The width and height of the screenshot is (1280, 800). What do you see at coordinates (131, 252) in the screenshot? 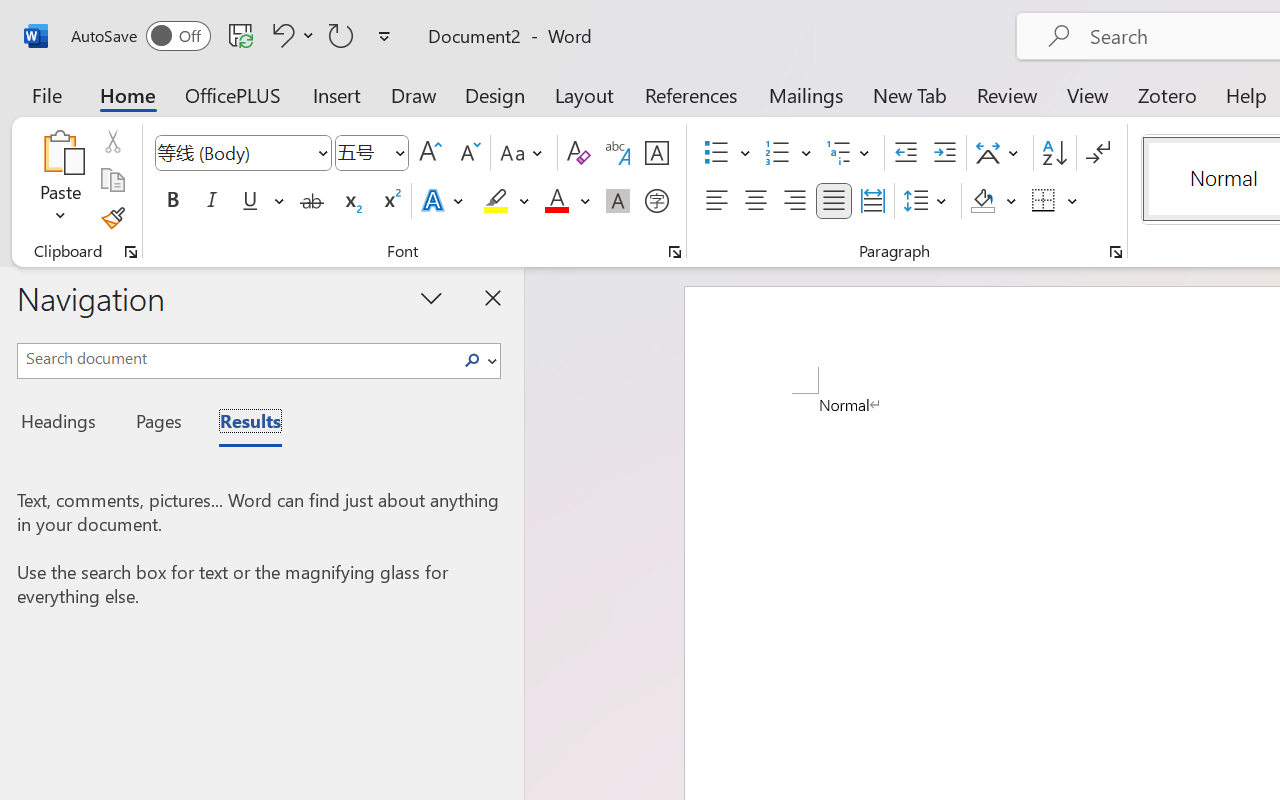
I see `Office Clipboard...` at bounding box center [131, 252].